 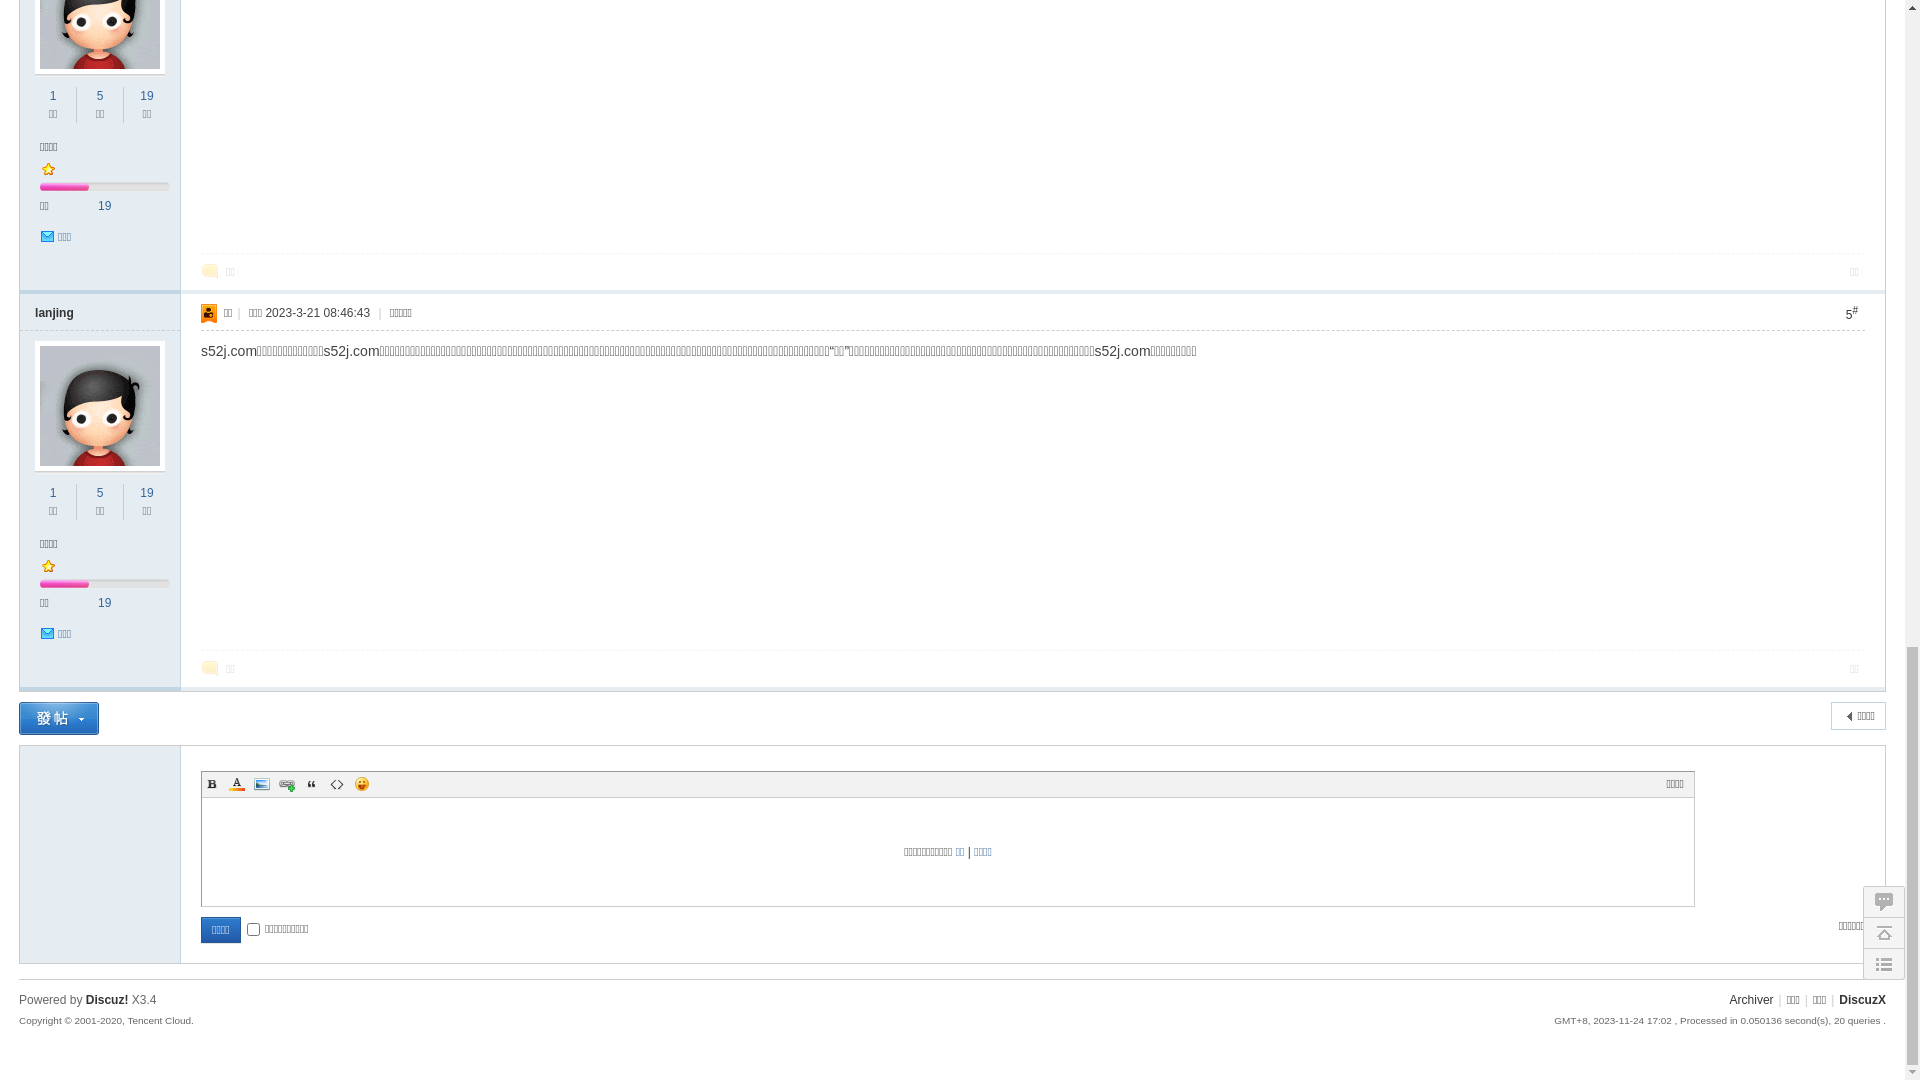 What do you see at coordinates (104, 1047) in the screenshot?
I see `19` at bounding box center [104, 1047].